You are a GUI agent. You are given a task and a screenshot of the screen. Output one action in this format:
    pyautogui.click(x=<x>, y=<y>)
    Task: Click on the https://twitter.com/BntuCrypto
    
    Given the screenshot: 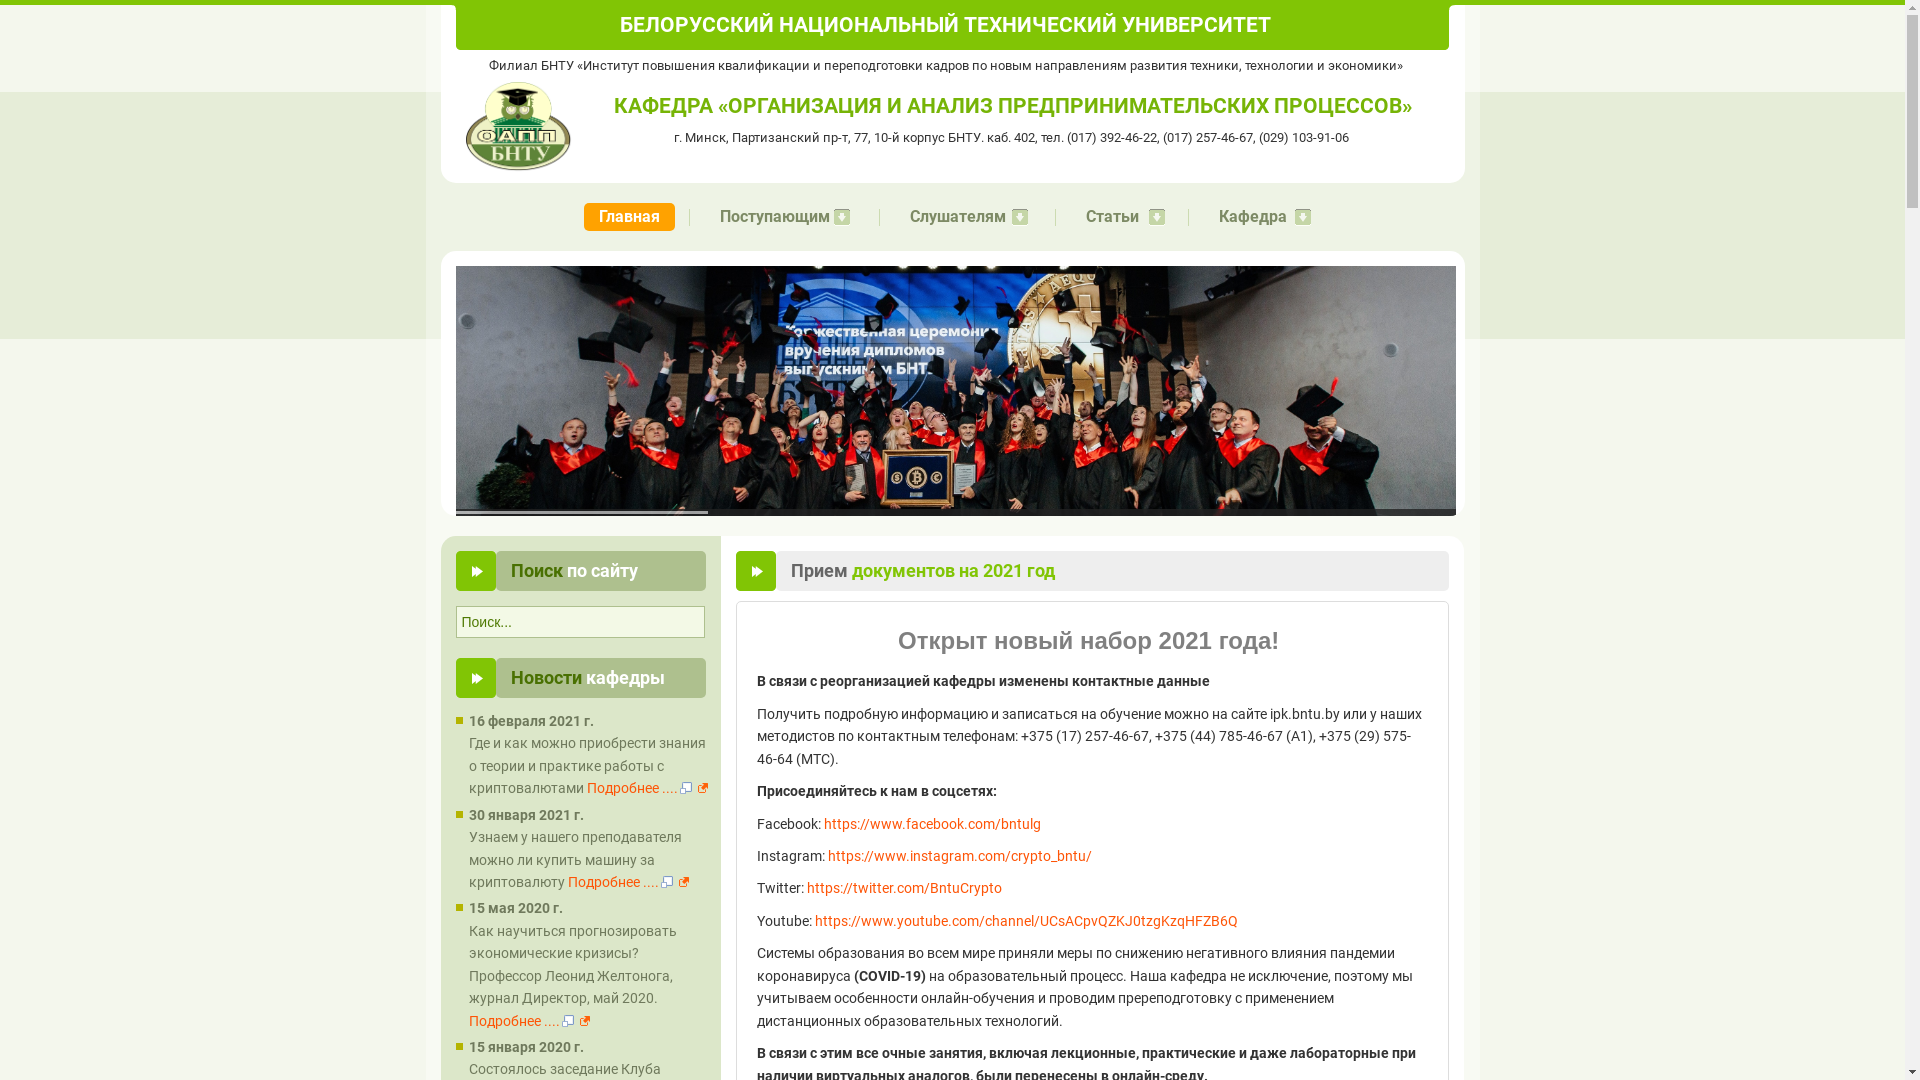 What is the action you would take?
    pyautogui.click(x=904, y=888)
    